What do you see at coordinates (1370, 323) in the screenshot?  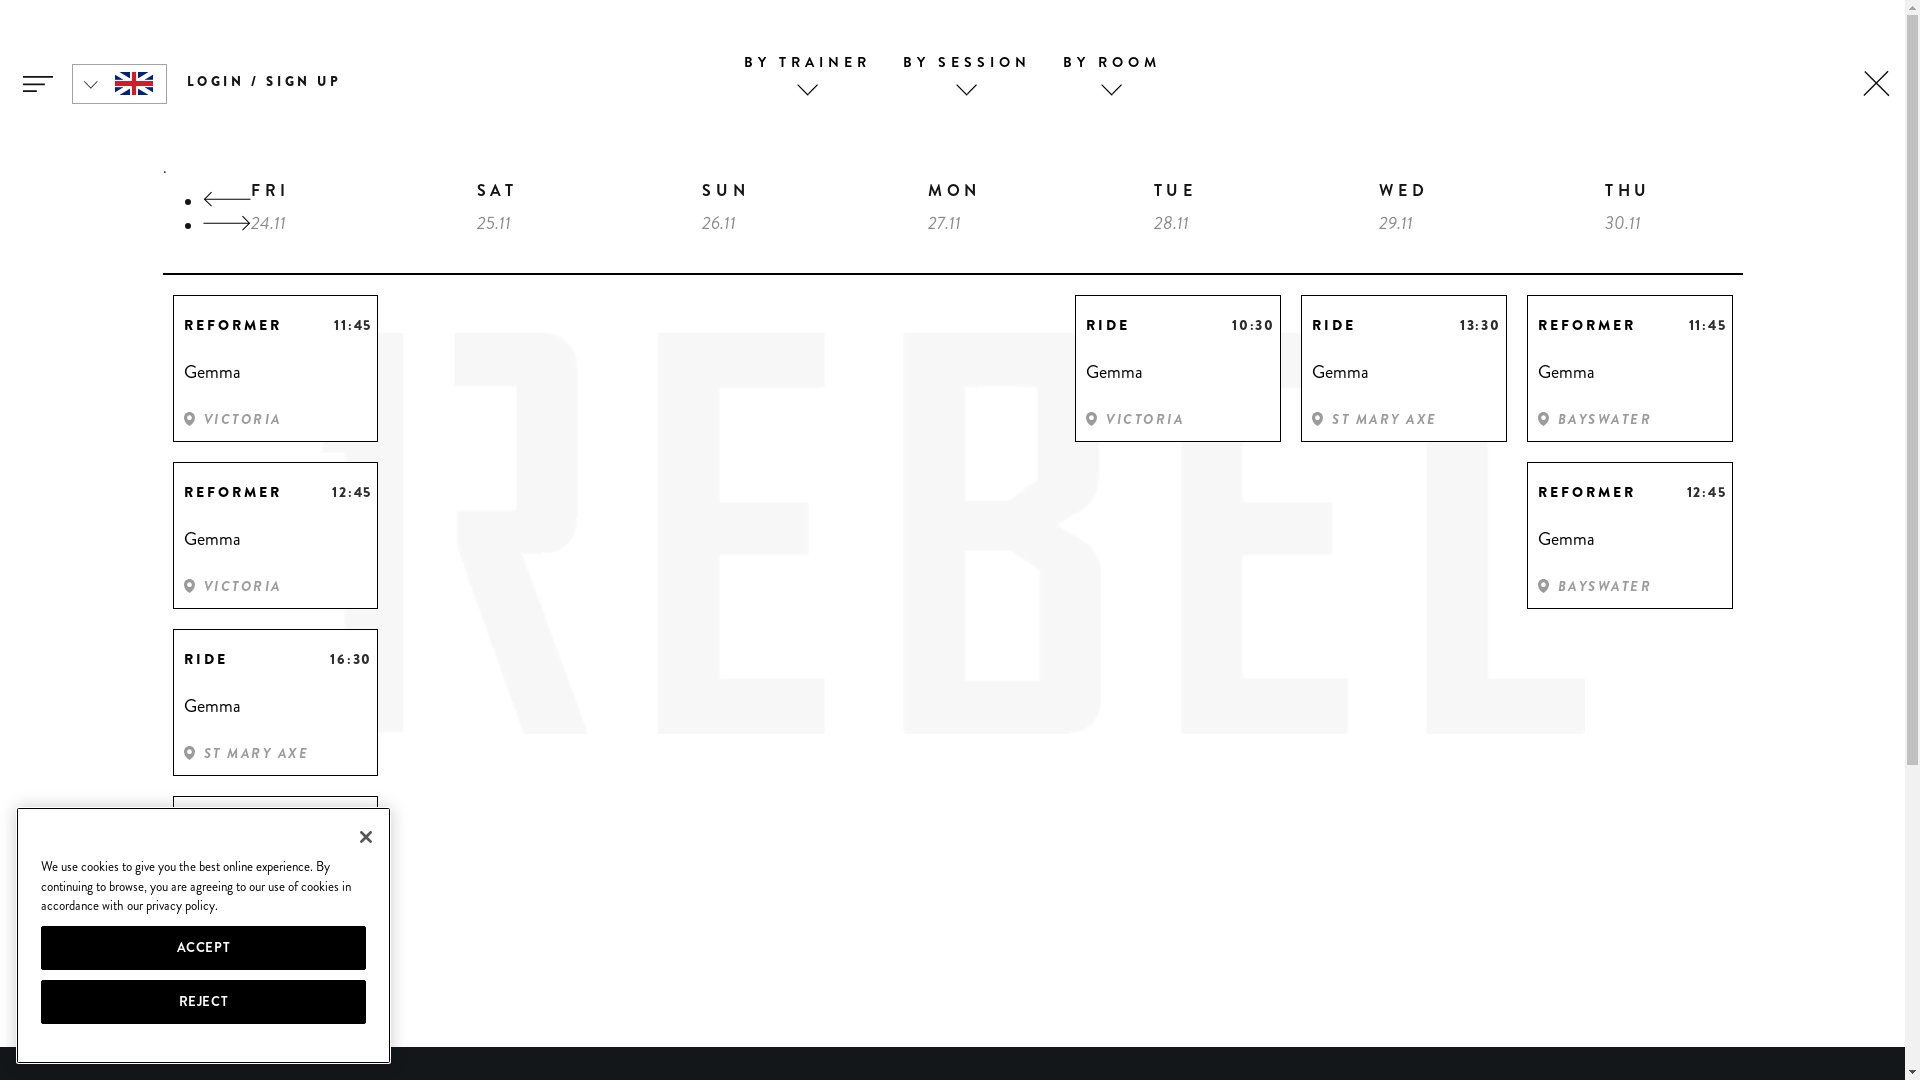 I see `RIDE` at bounding box center [1370, 323].